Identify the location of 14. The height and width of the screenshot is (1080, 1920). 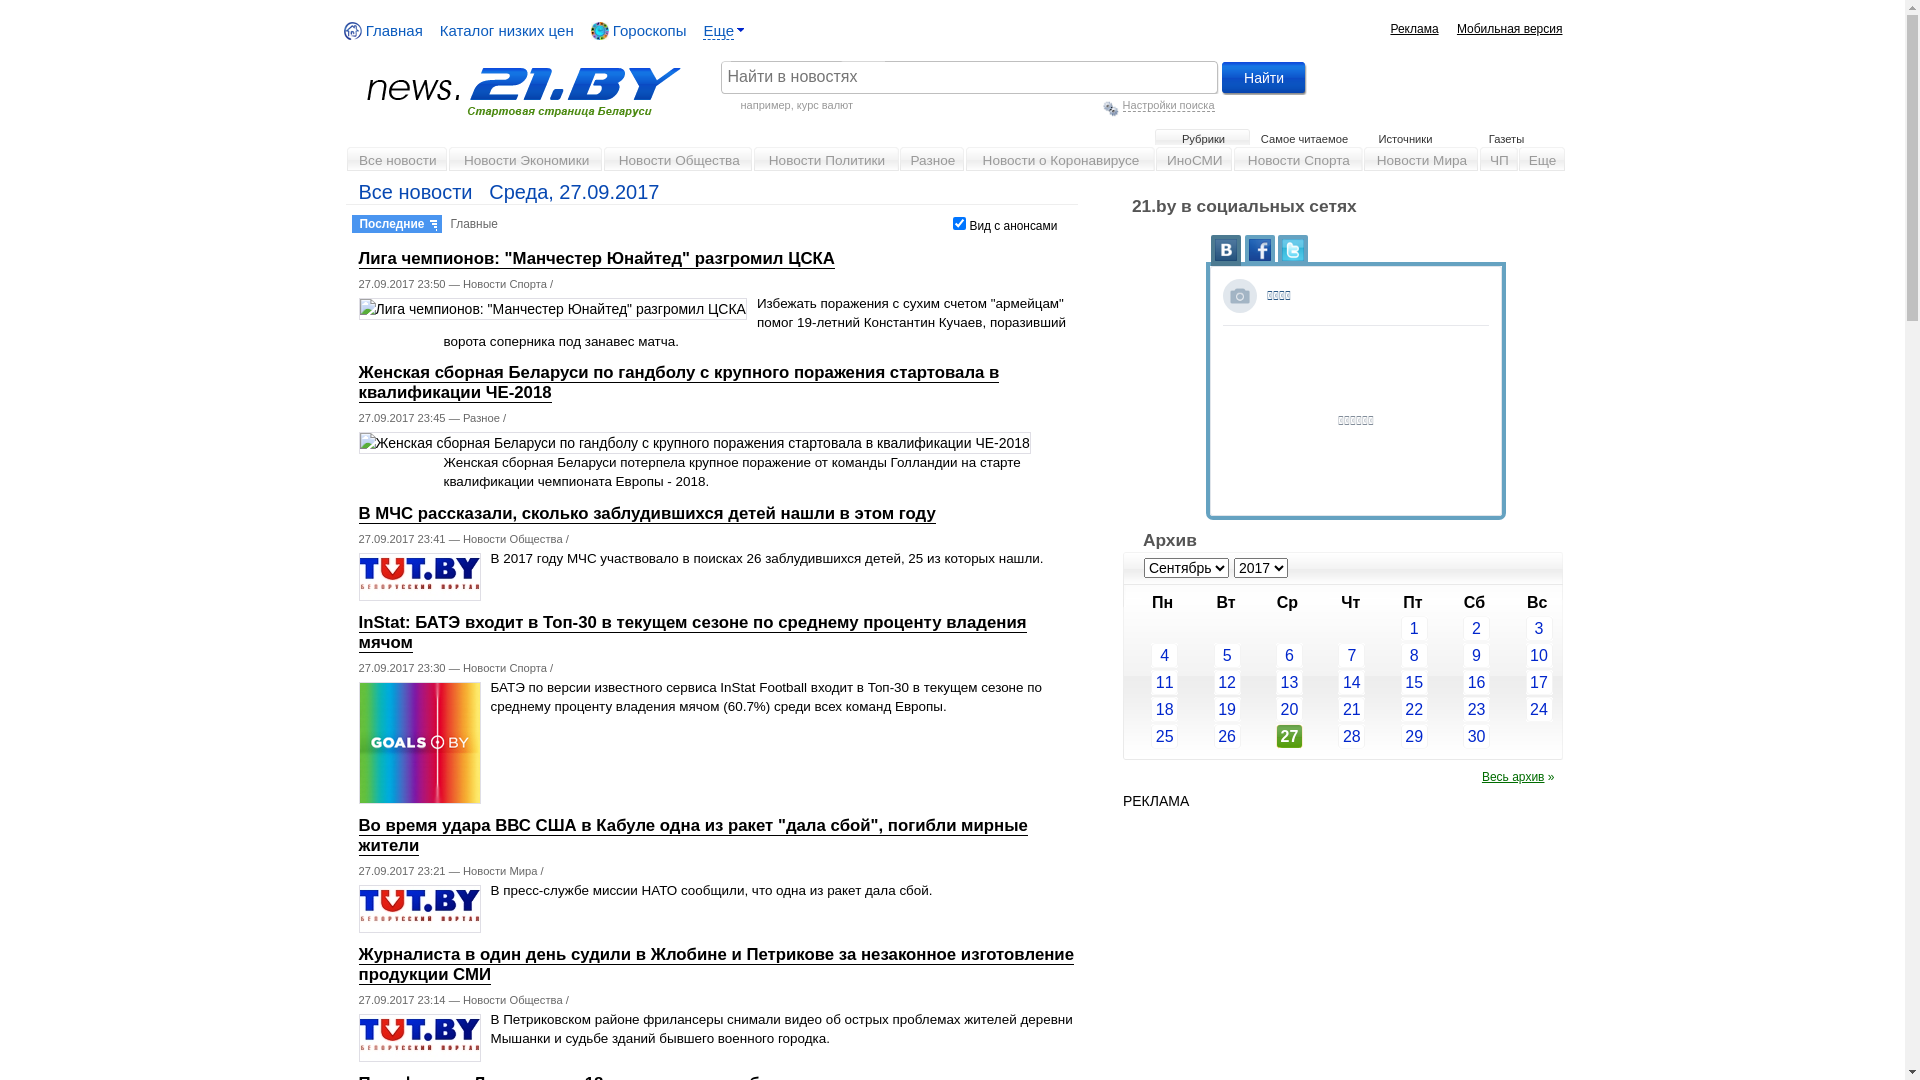
(1352, 682).